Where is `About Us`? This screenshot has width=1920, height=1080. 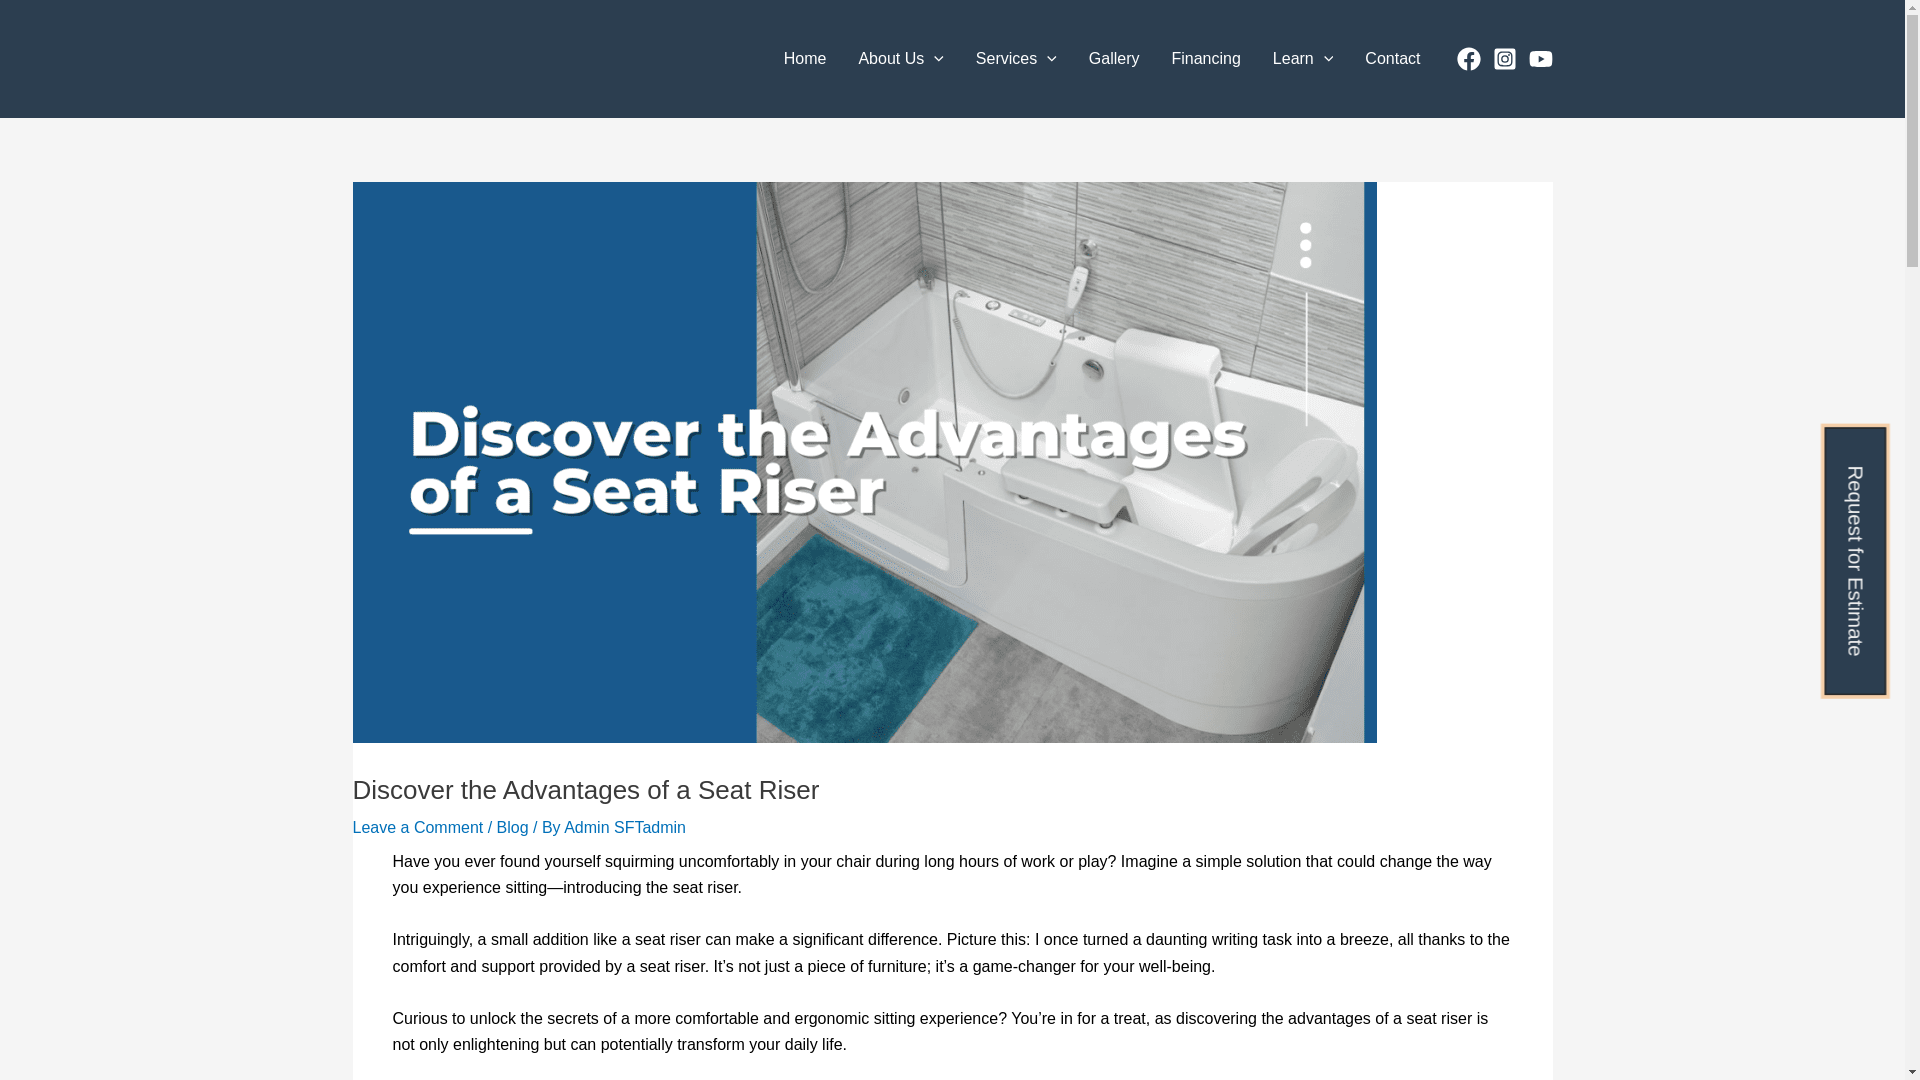
About Us is located at coordinates (900, 59).